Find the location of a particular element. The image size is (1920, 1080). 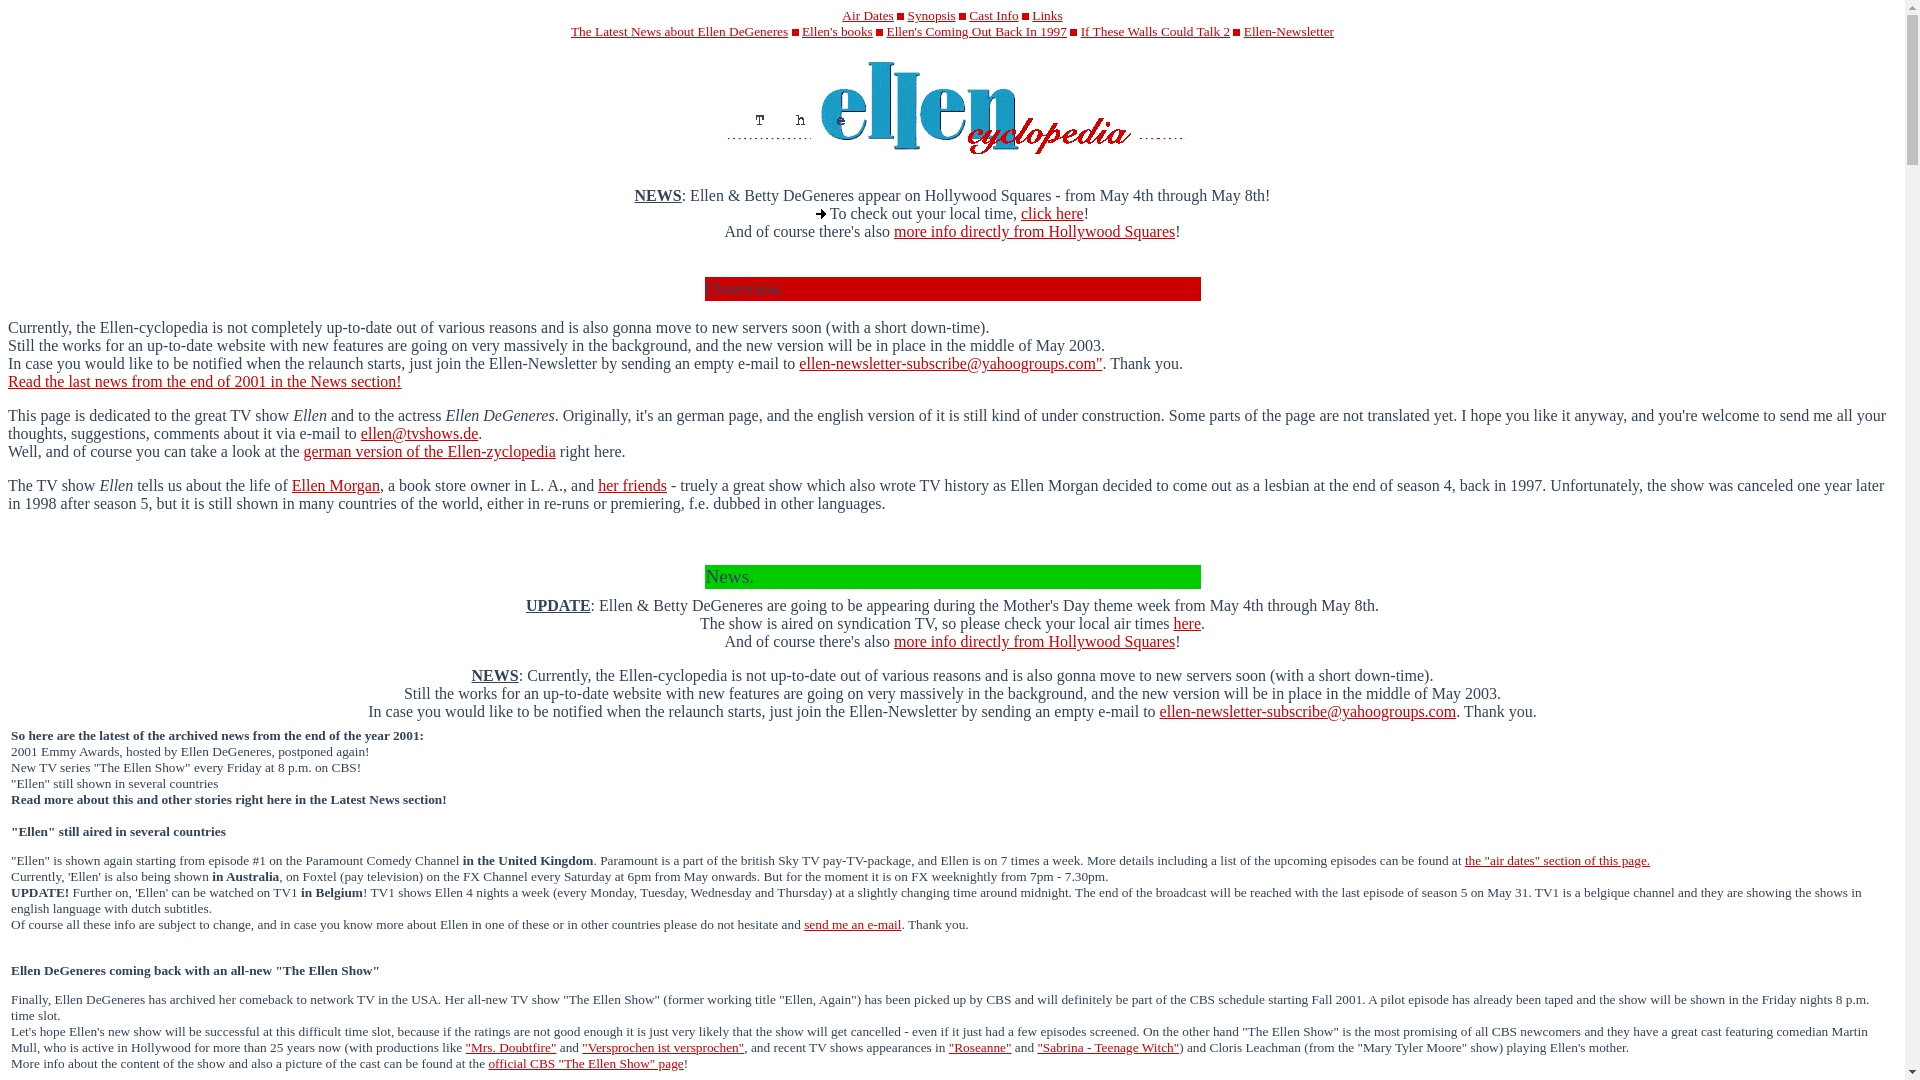

Links is located at coordinates (1046, 14).